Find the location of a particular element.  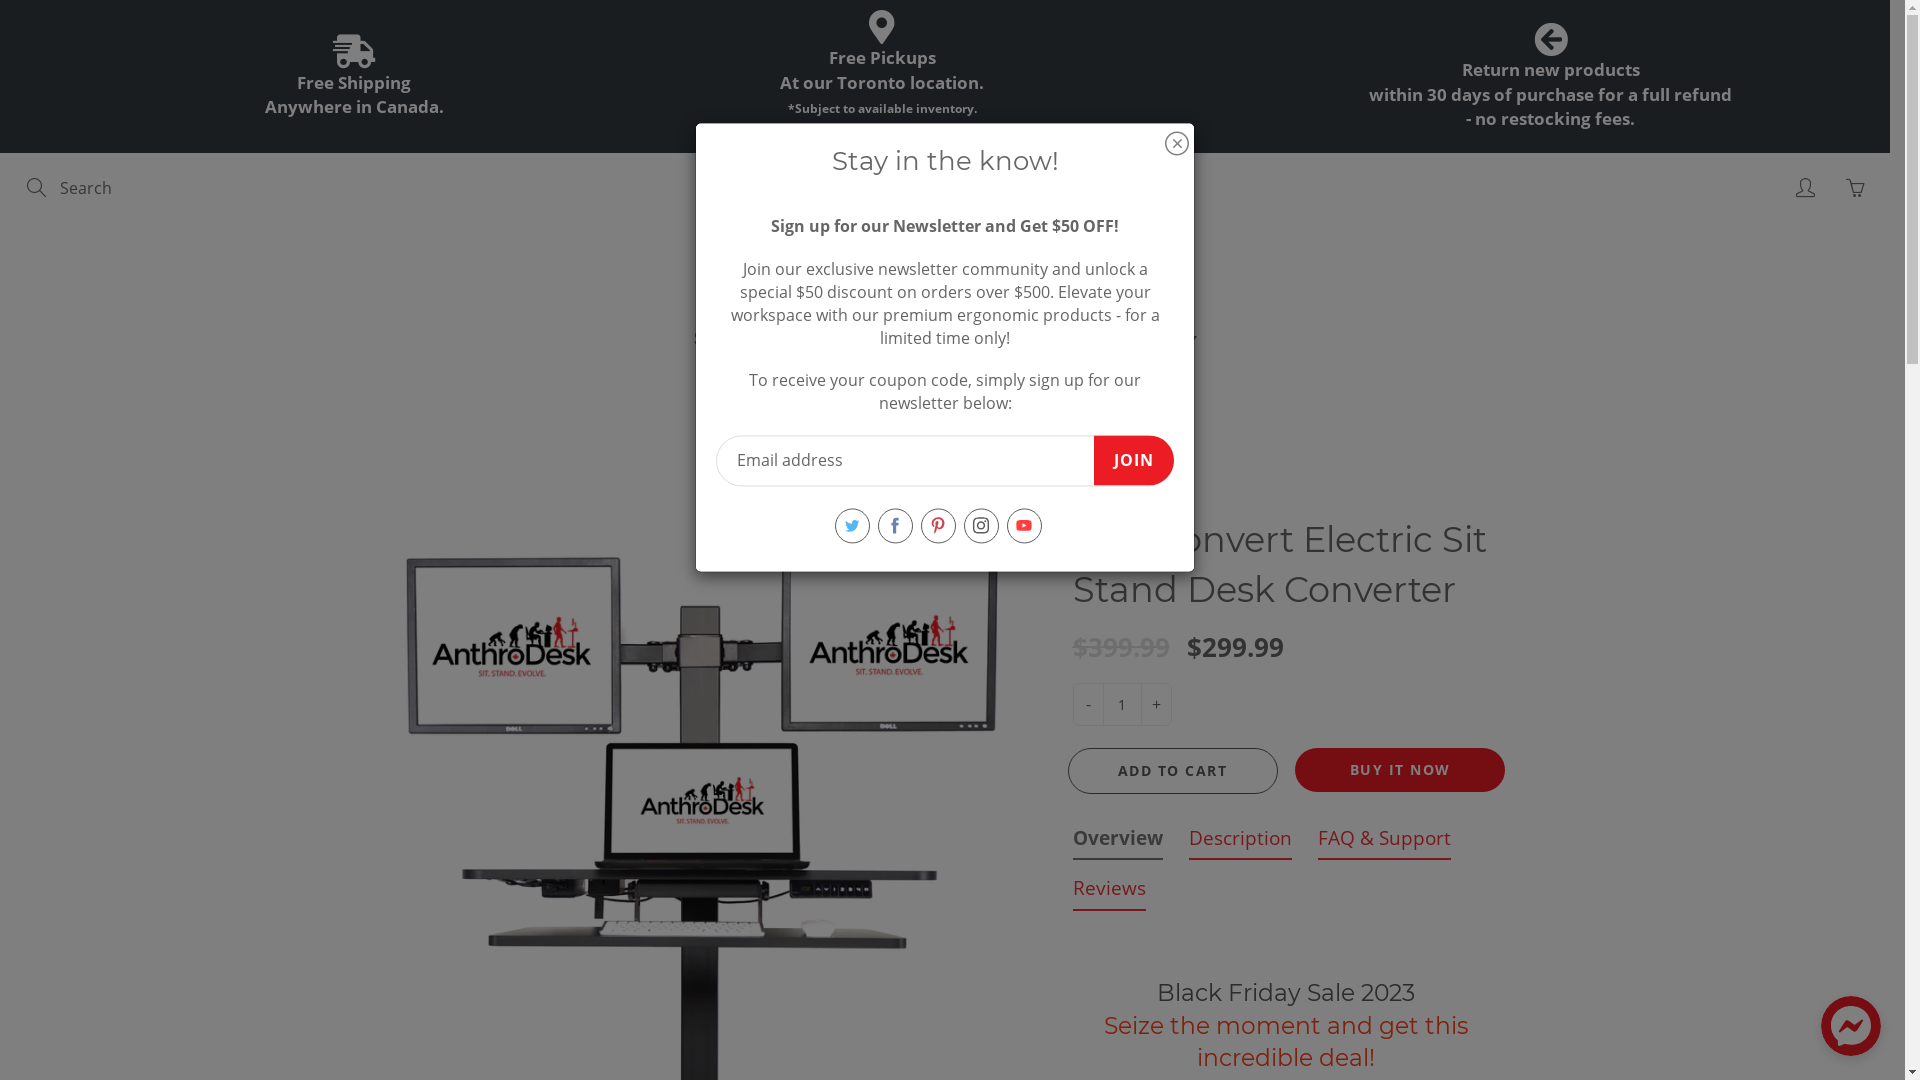

Overview is located at coordinates (1117, 842).